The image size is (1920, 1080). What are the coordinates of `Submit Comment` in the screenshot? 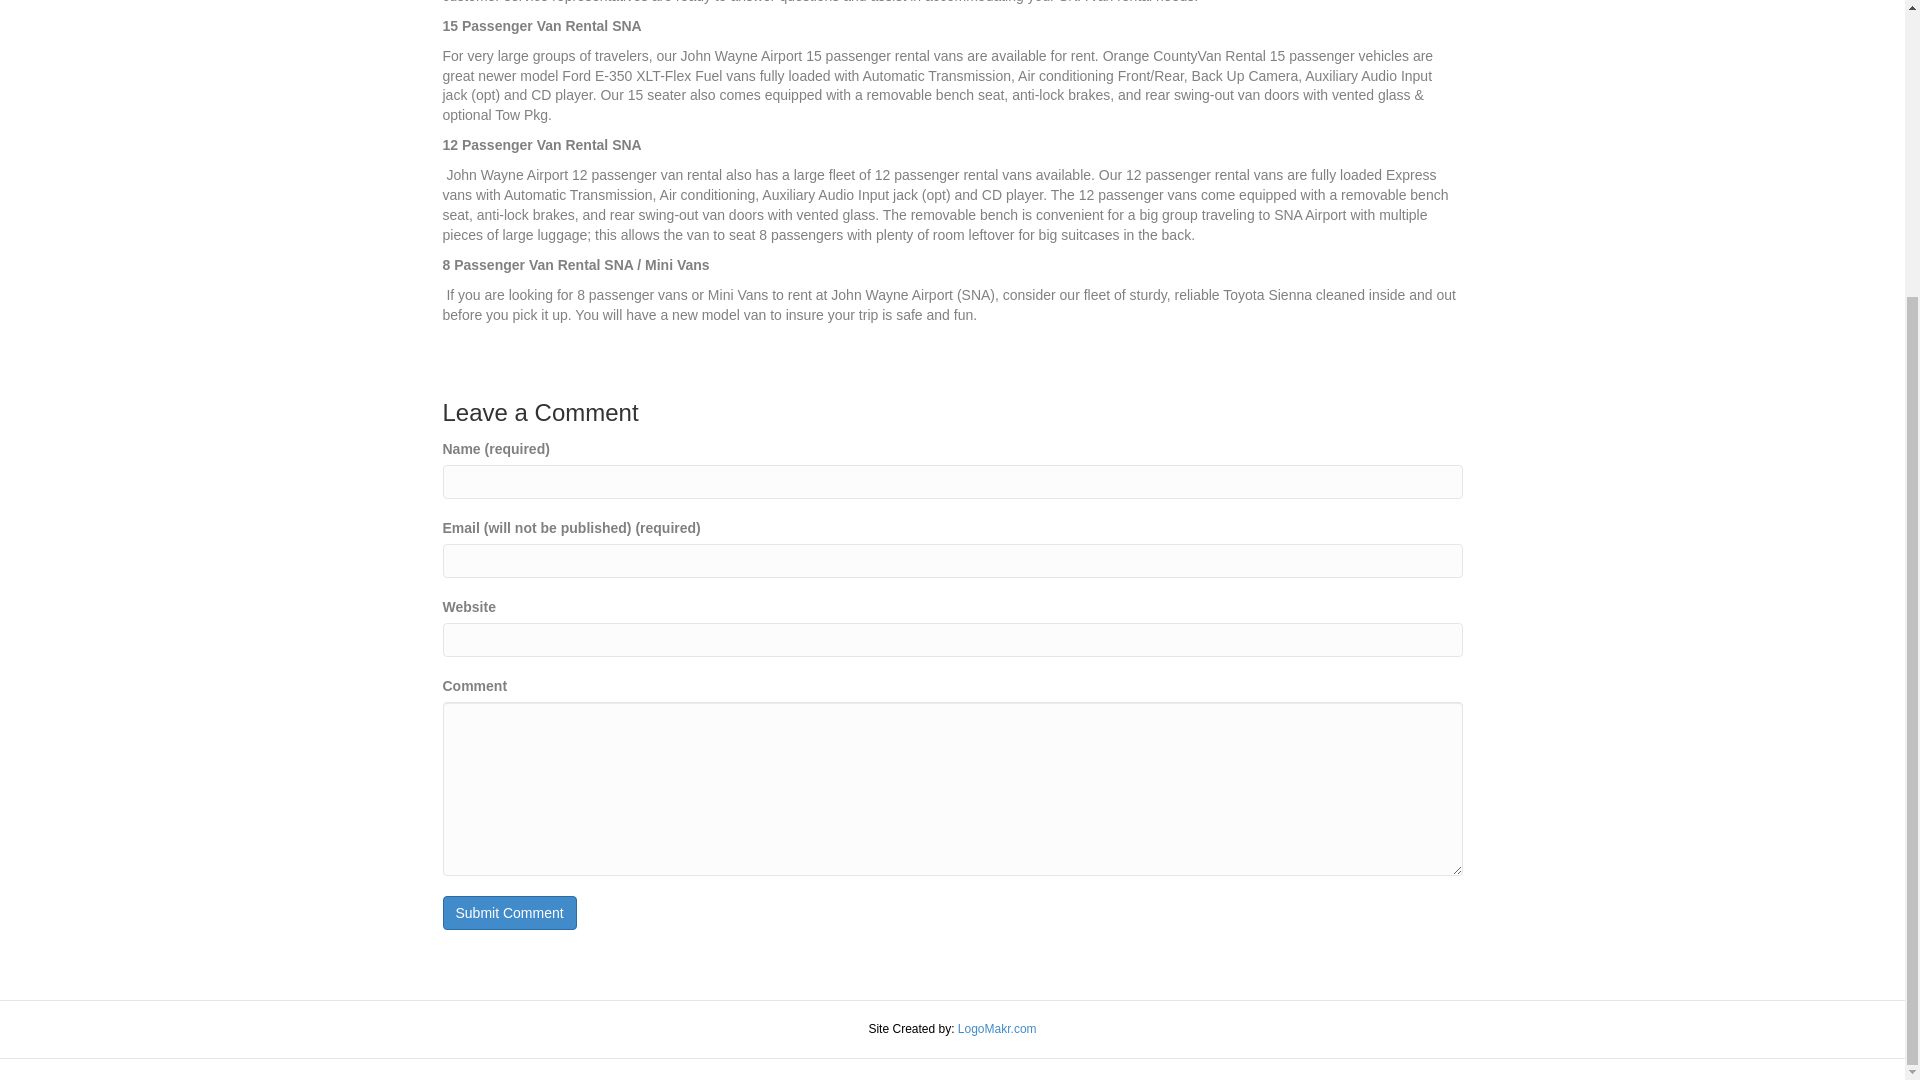 It's located at (508, 912).